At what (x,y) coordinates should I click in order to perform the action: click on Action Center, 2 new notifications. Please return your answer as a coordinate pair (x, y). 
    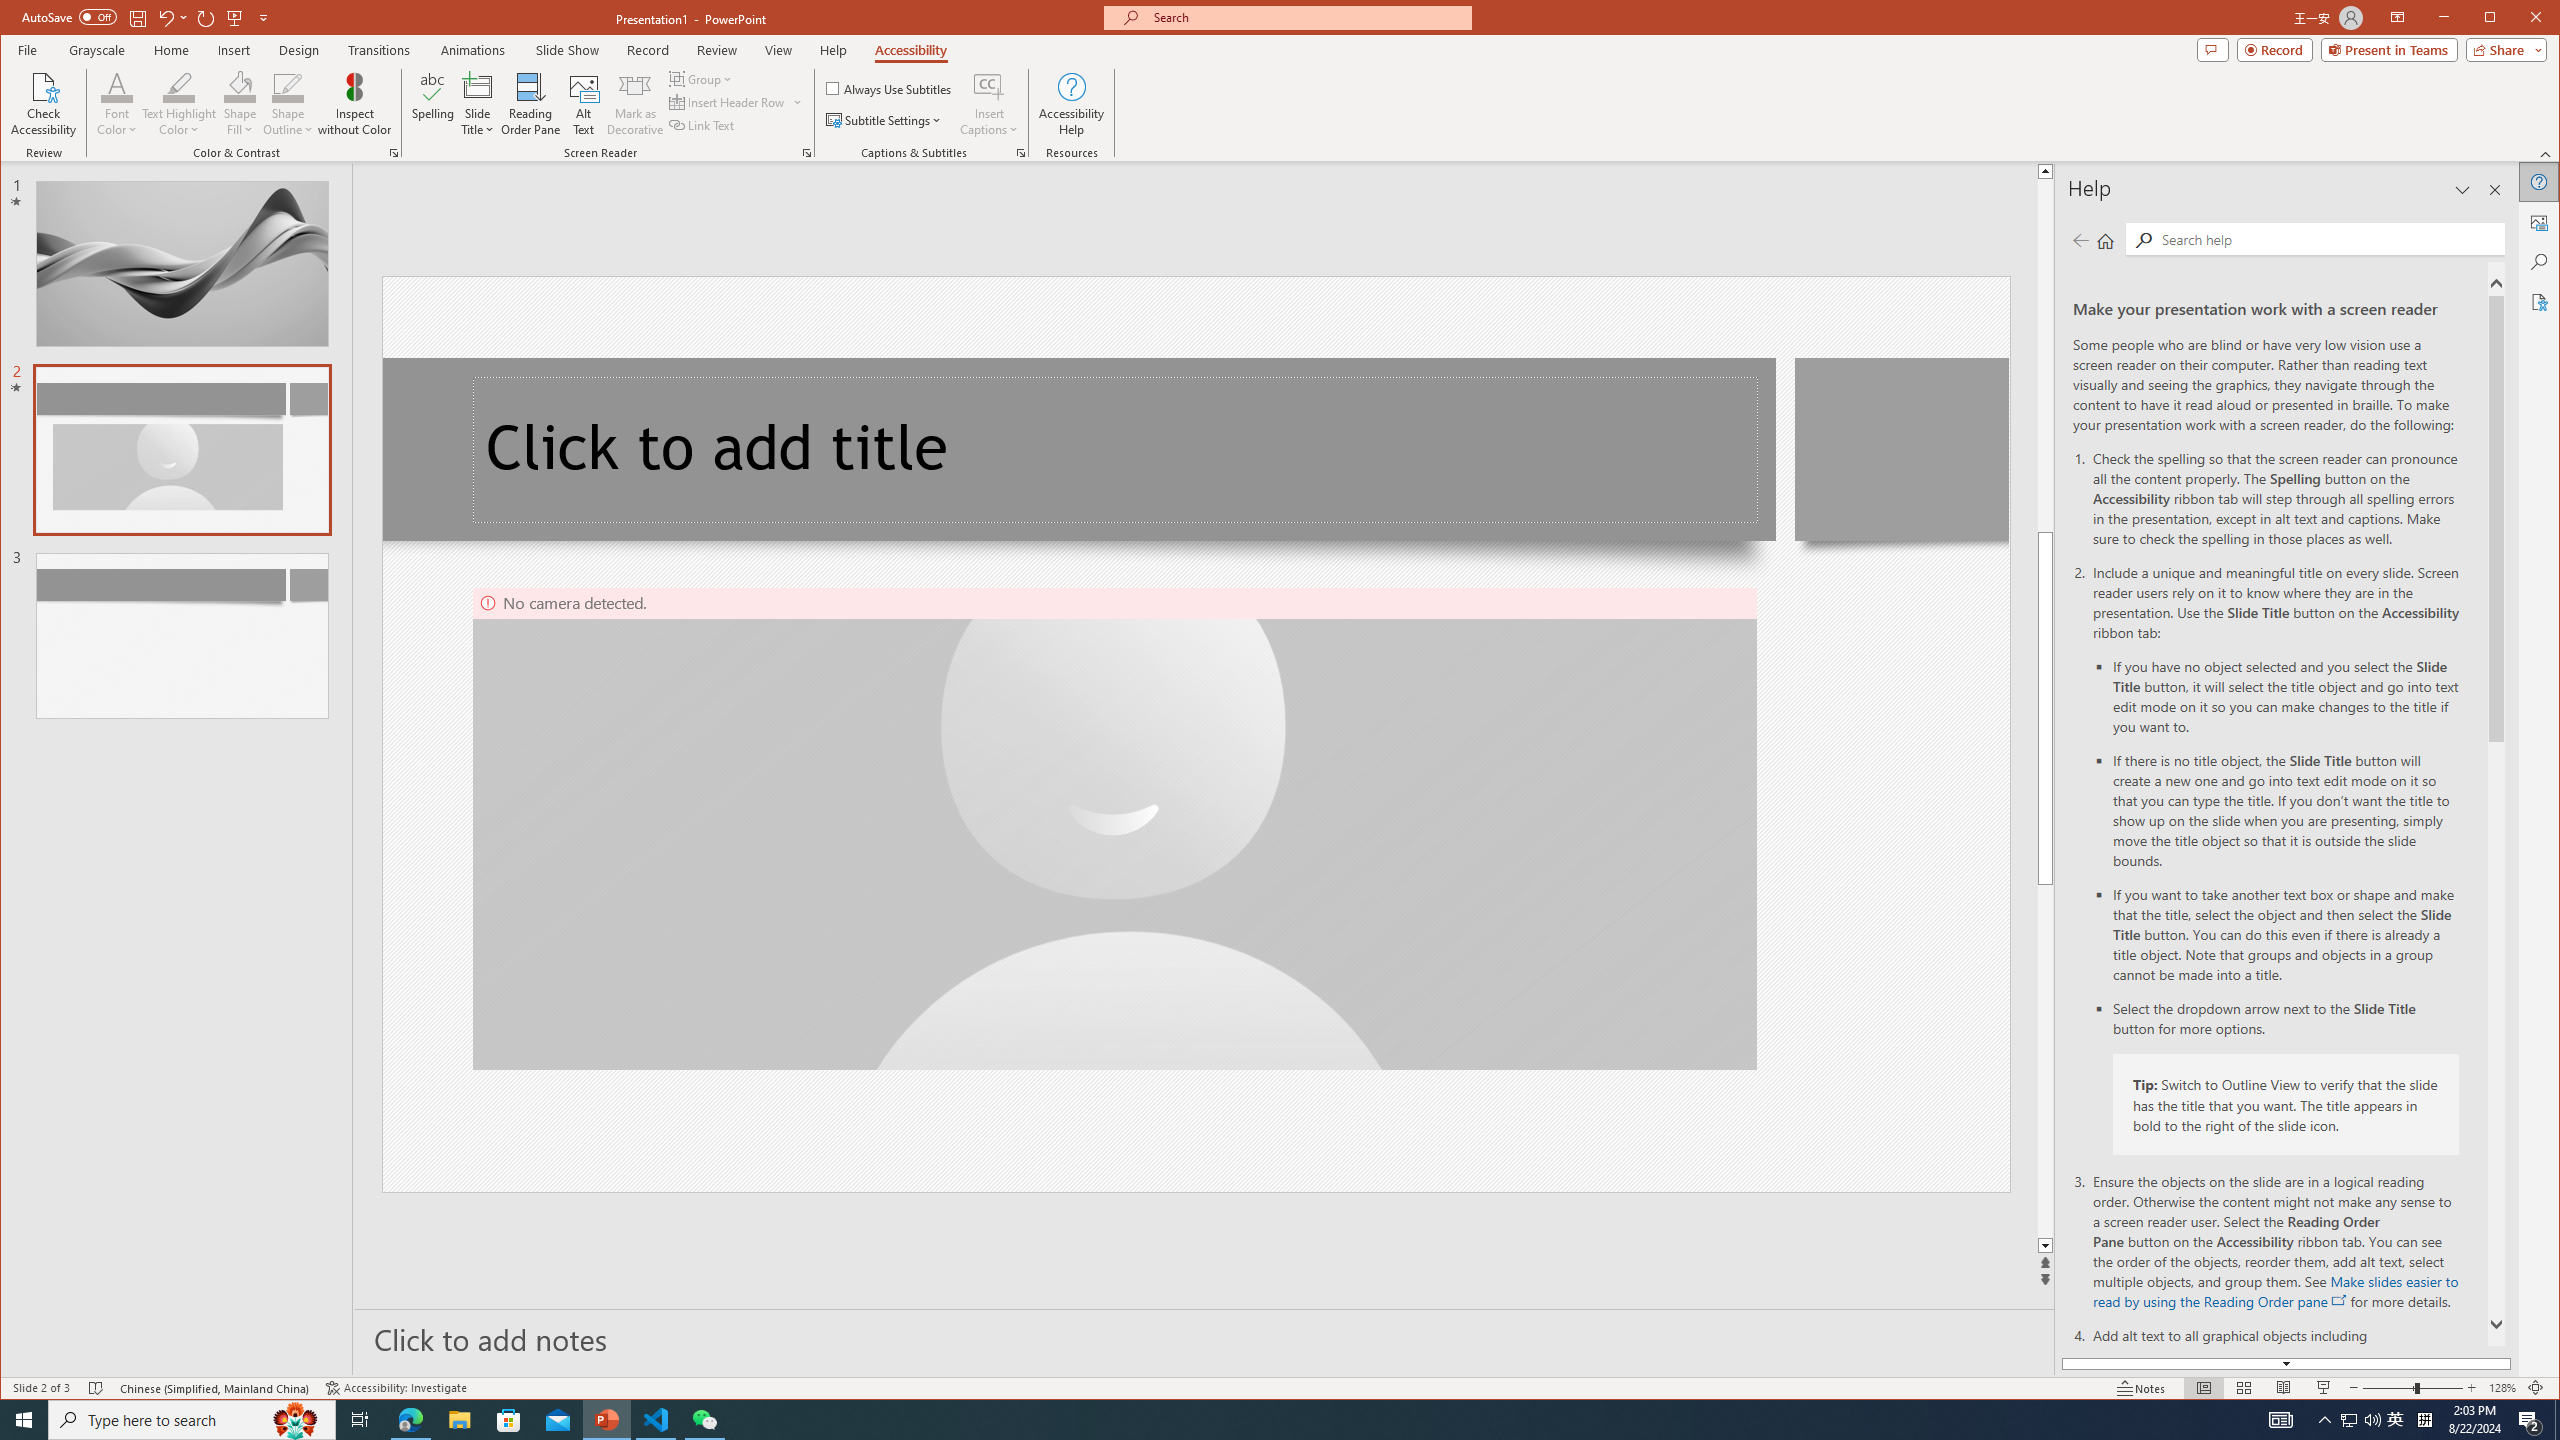
    Looking at the image, I should click on (2530, 1420).